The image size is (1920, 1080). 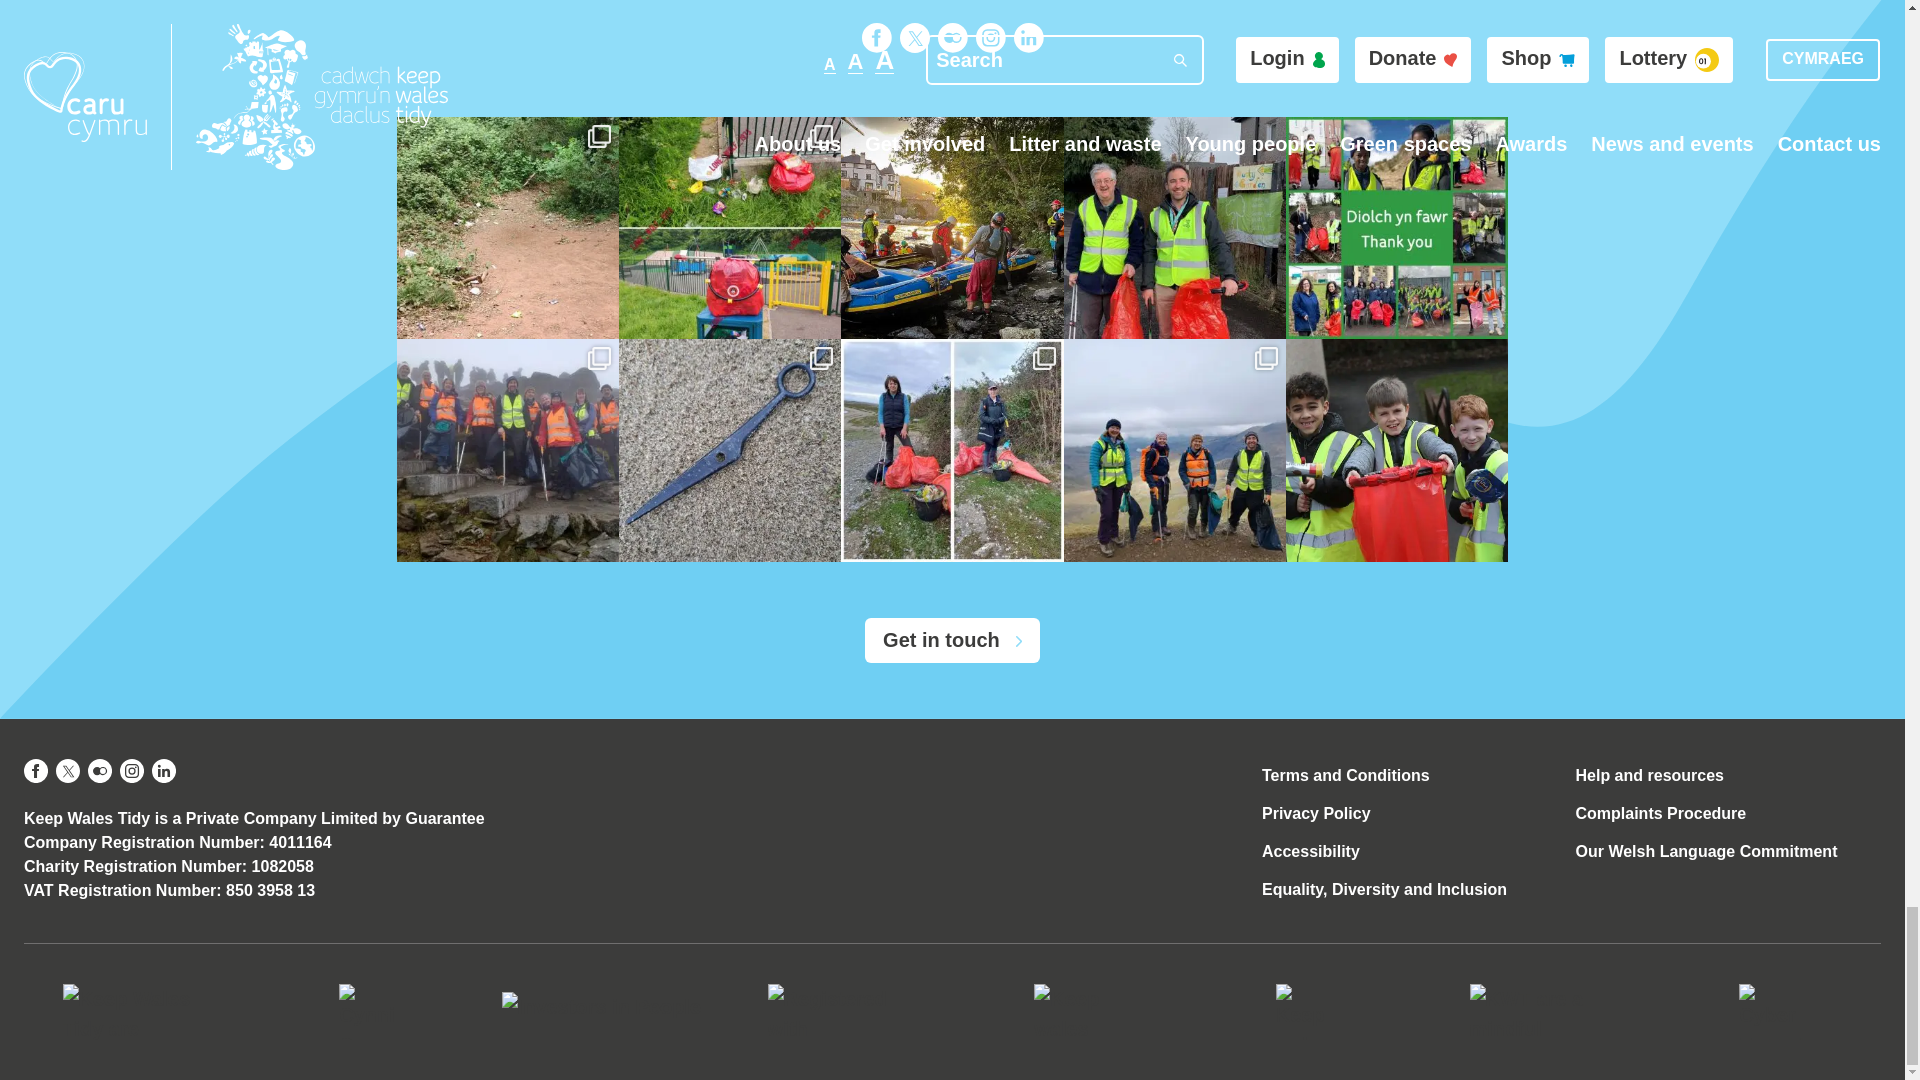 What do you see at coordinates (952, 37) in the screenshot?
I see `Flickr` at bounding box center [952, 37].